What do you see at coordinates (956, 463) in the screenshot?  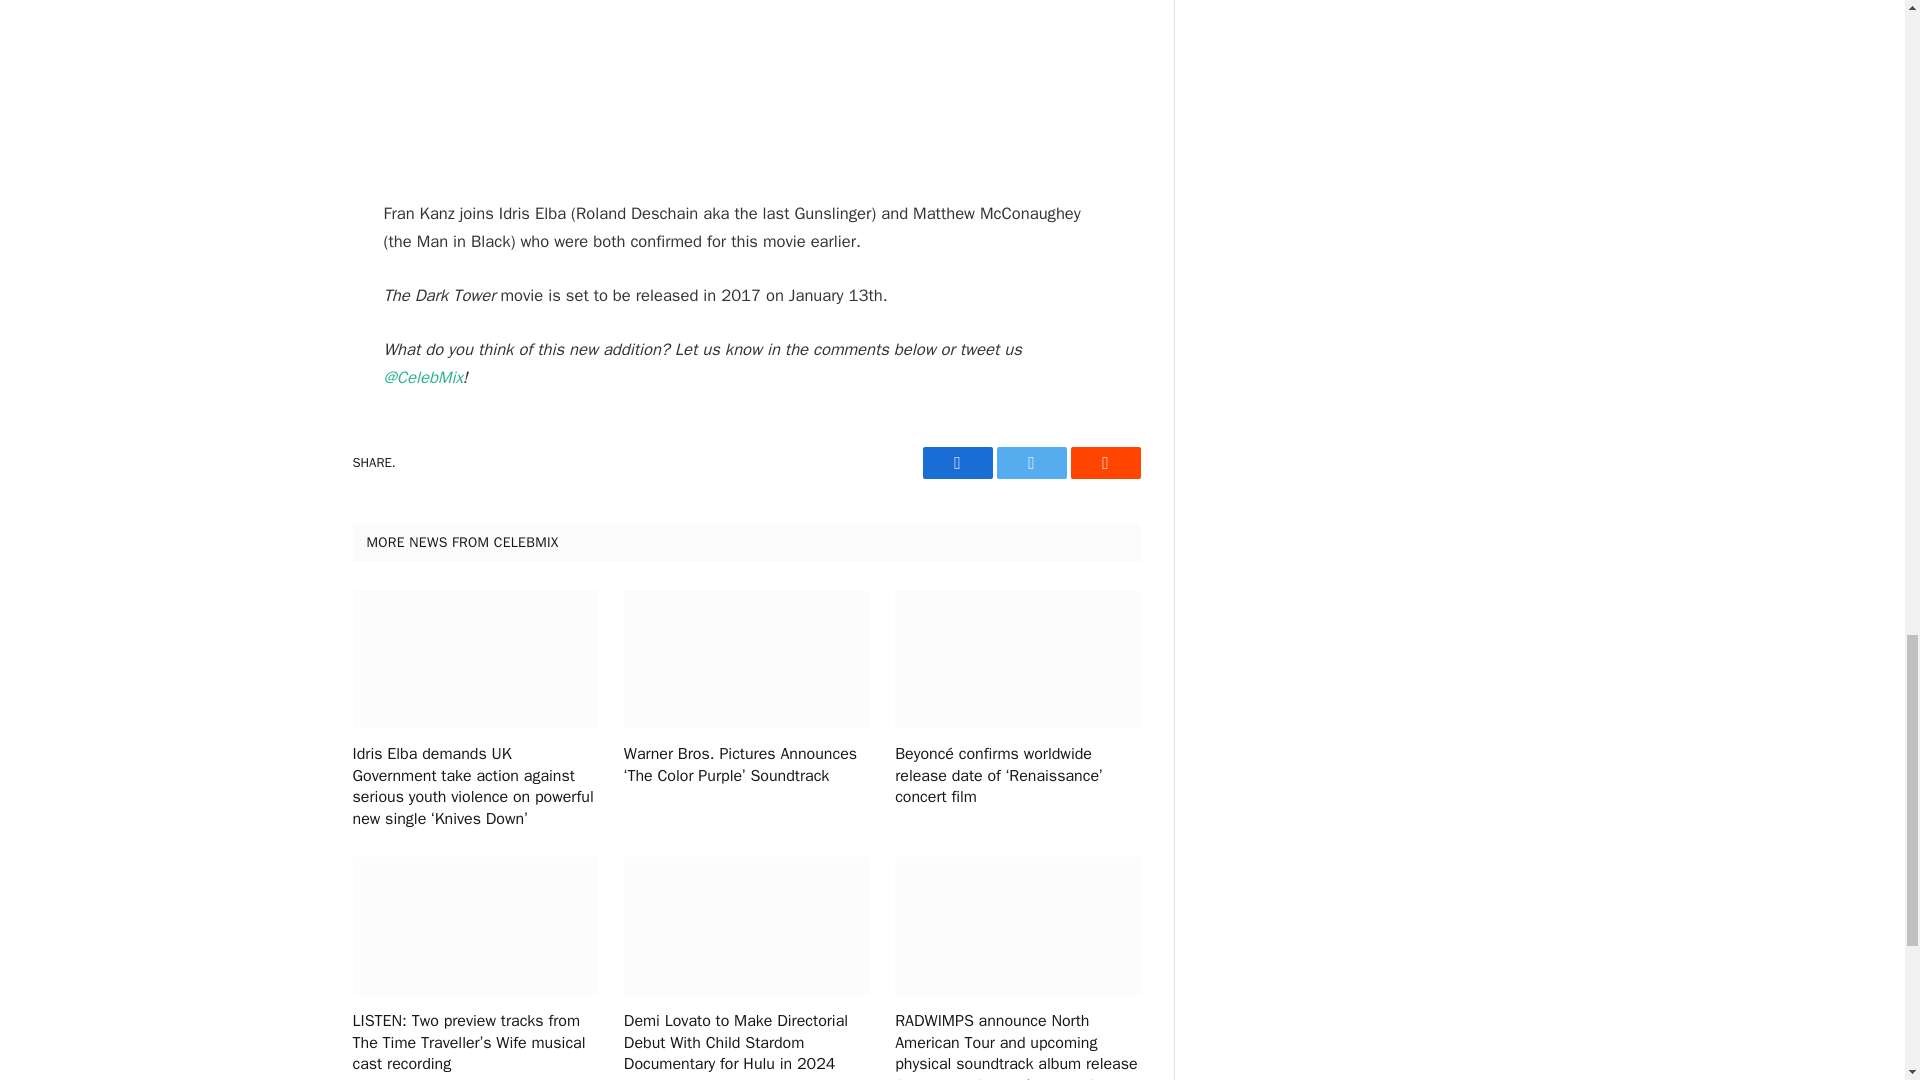 I see `Share on Facebook` at bounding box center [956, 463].